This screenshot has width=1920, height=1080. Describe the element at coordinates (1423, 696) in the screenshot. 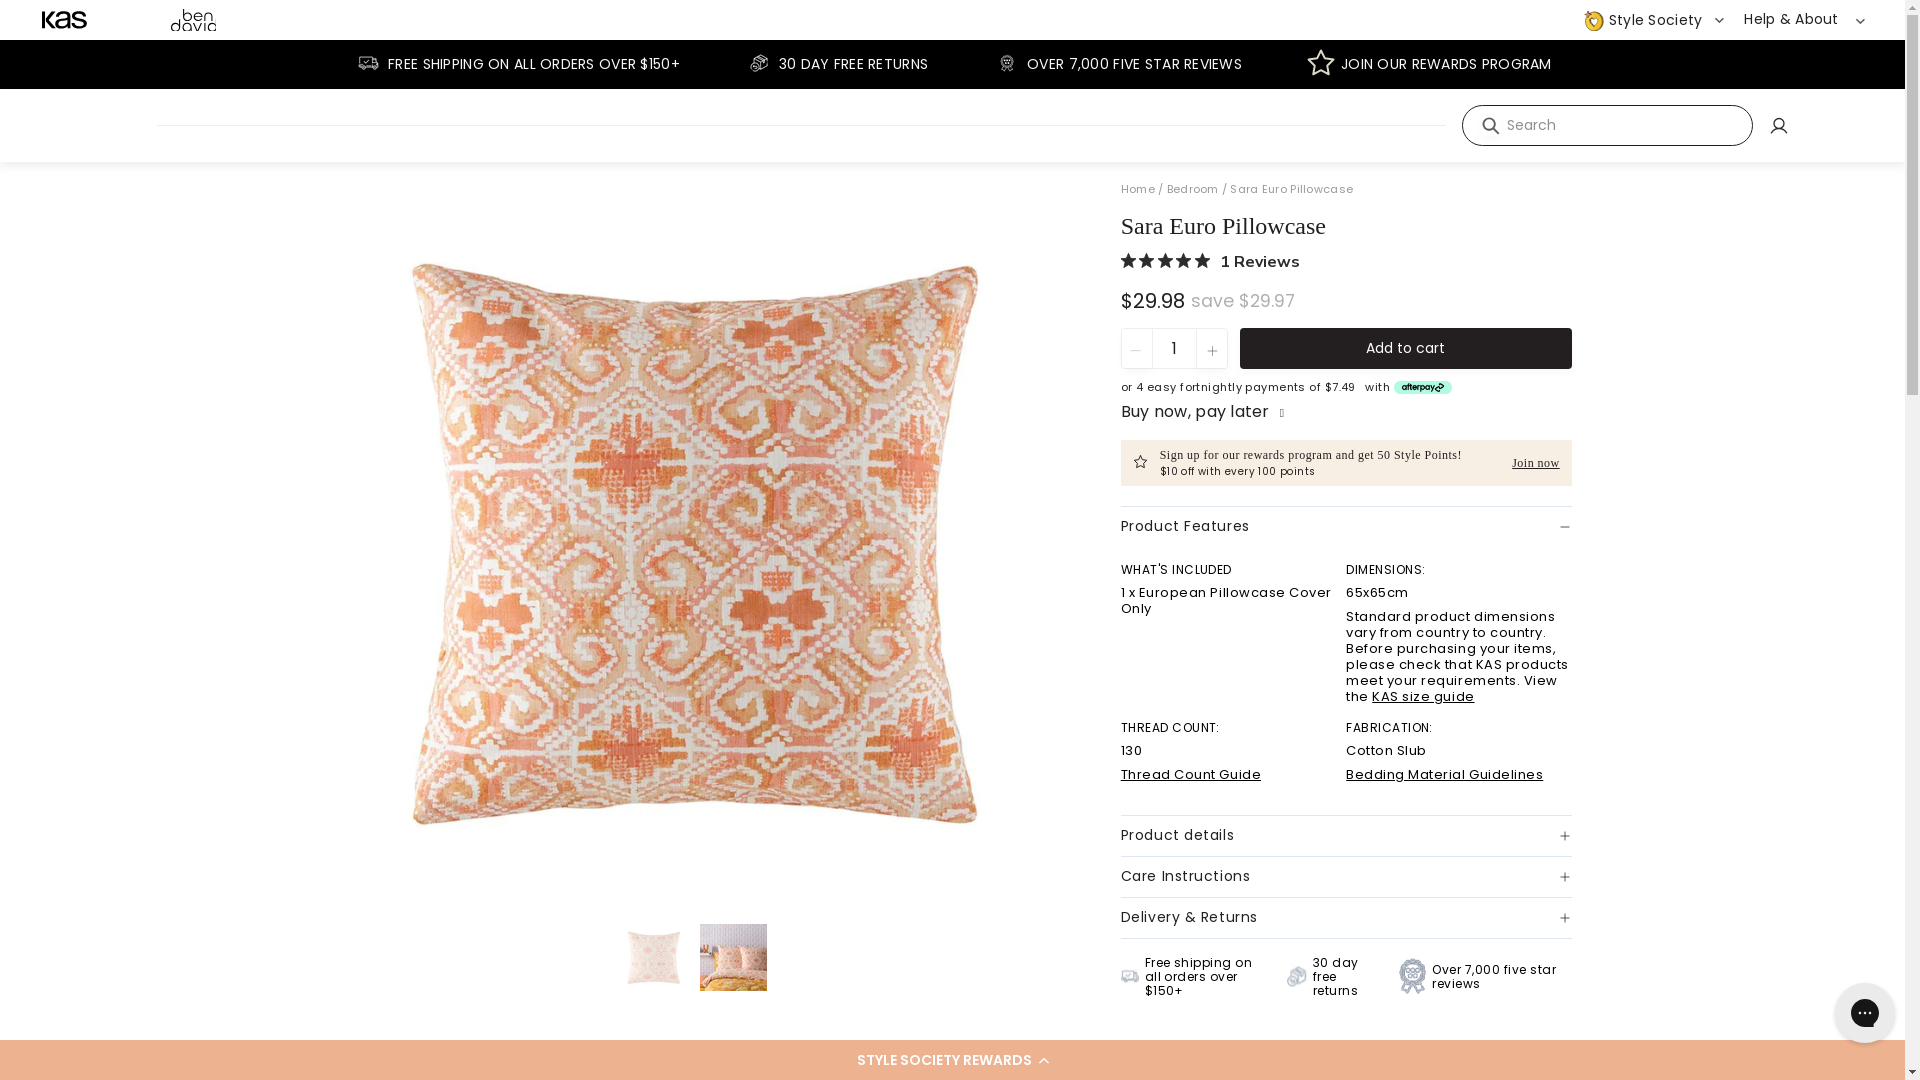

I see `KAS size guide` at that location.